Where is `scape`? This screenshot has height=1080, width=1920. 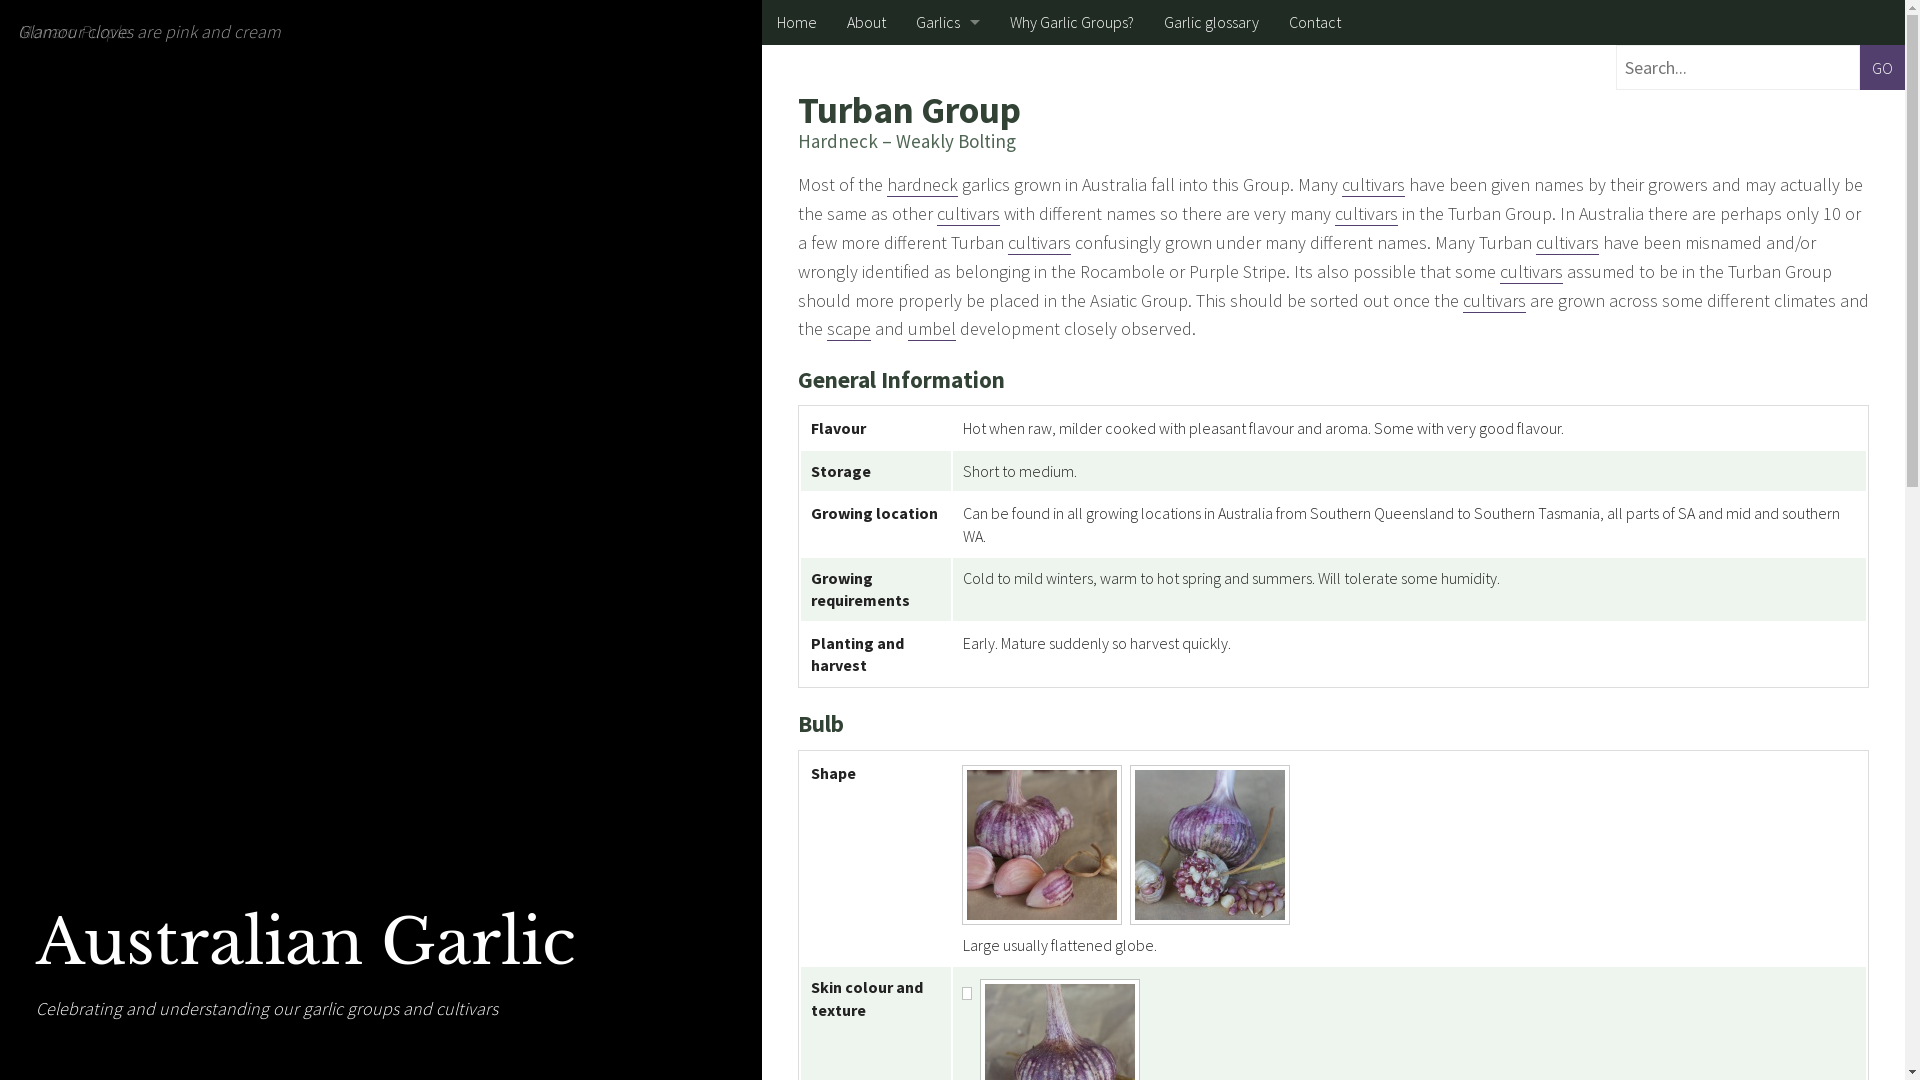 scape is located at coordinates (849, 329).